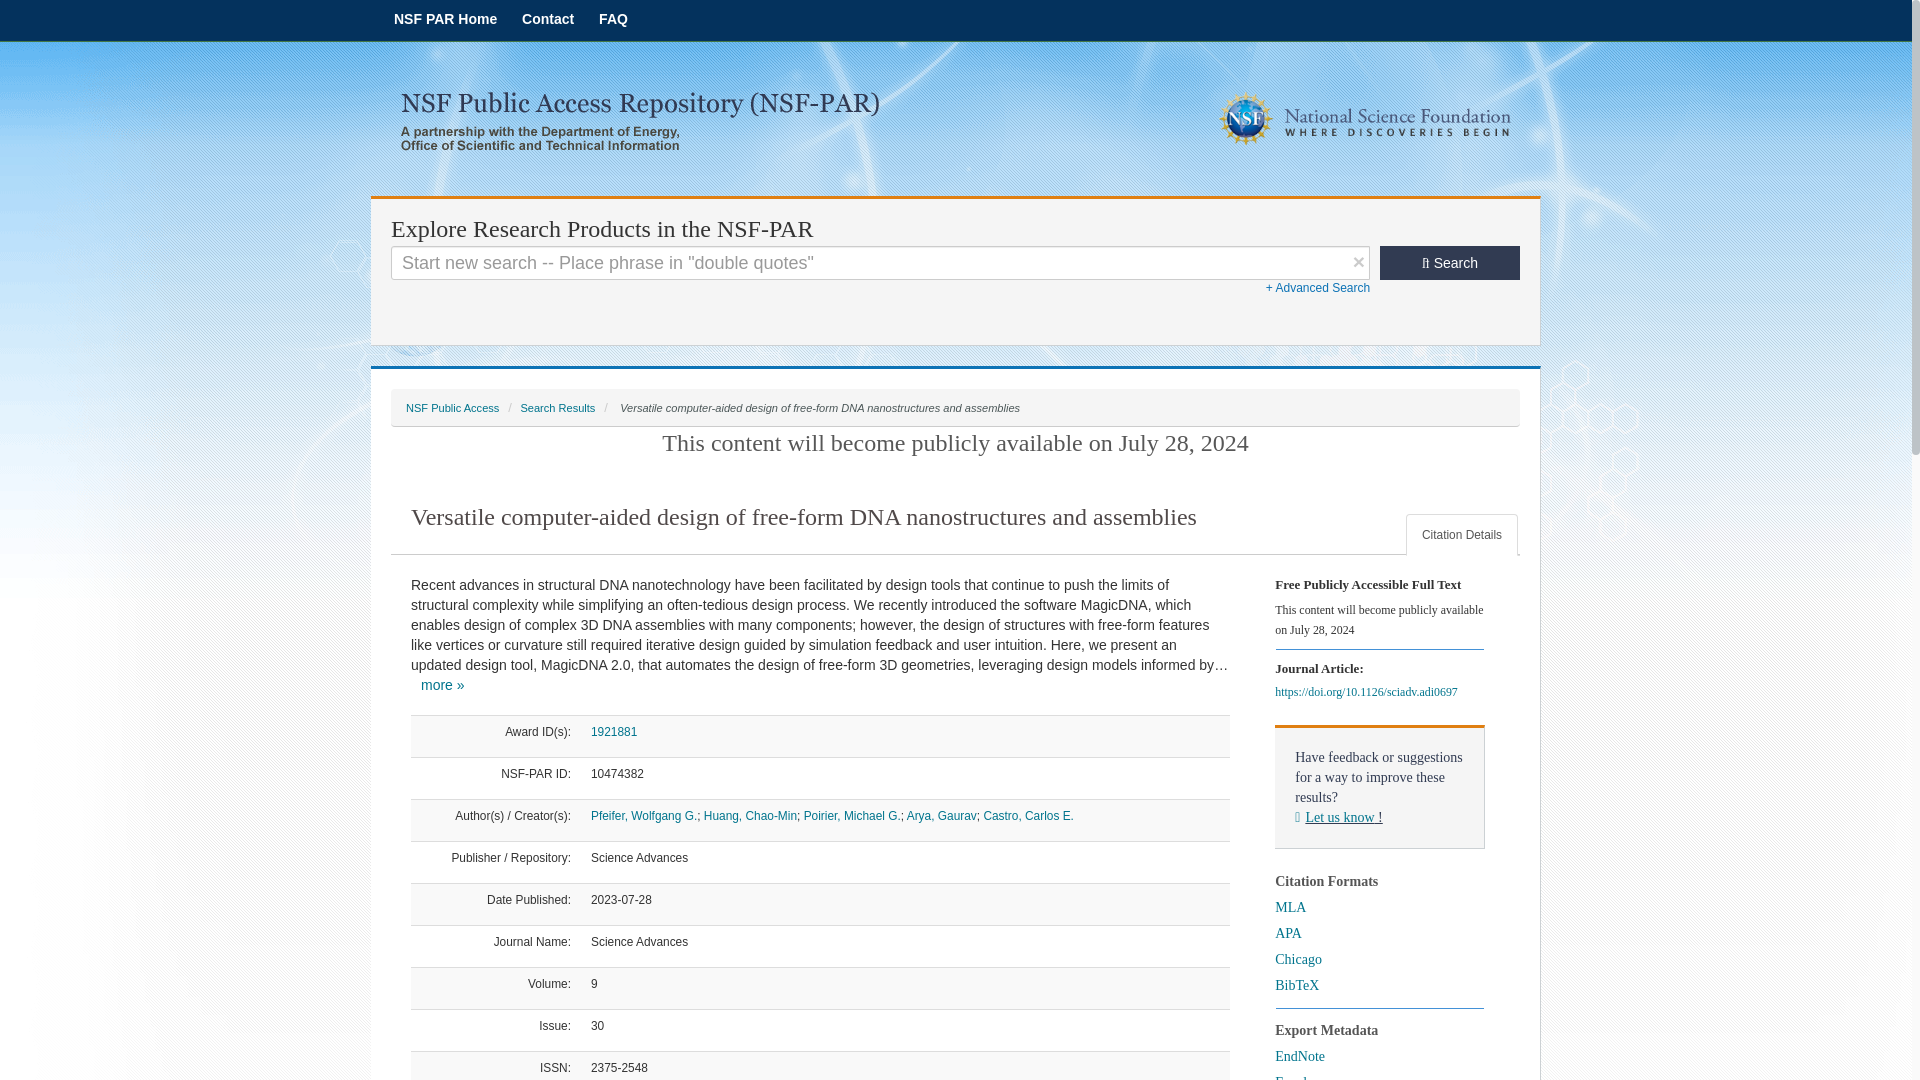  What do you see at coordinates (614, 731) in the screenshot?
I see `1921881` at bounding box center [614, 731].